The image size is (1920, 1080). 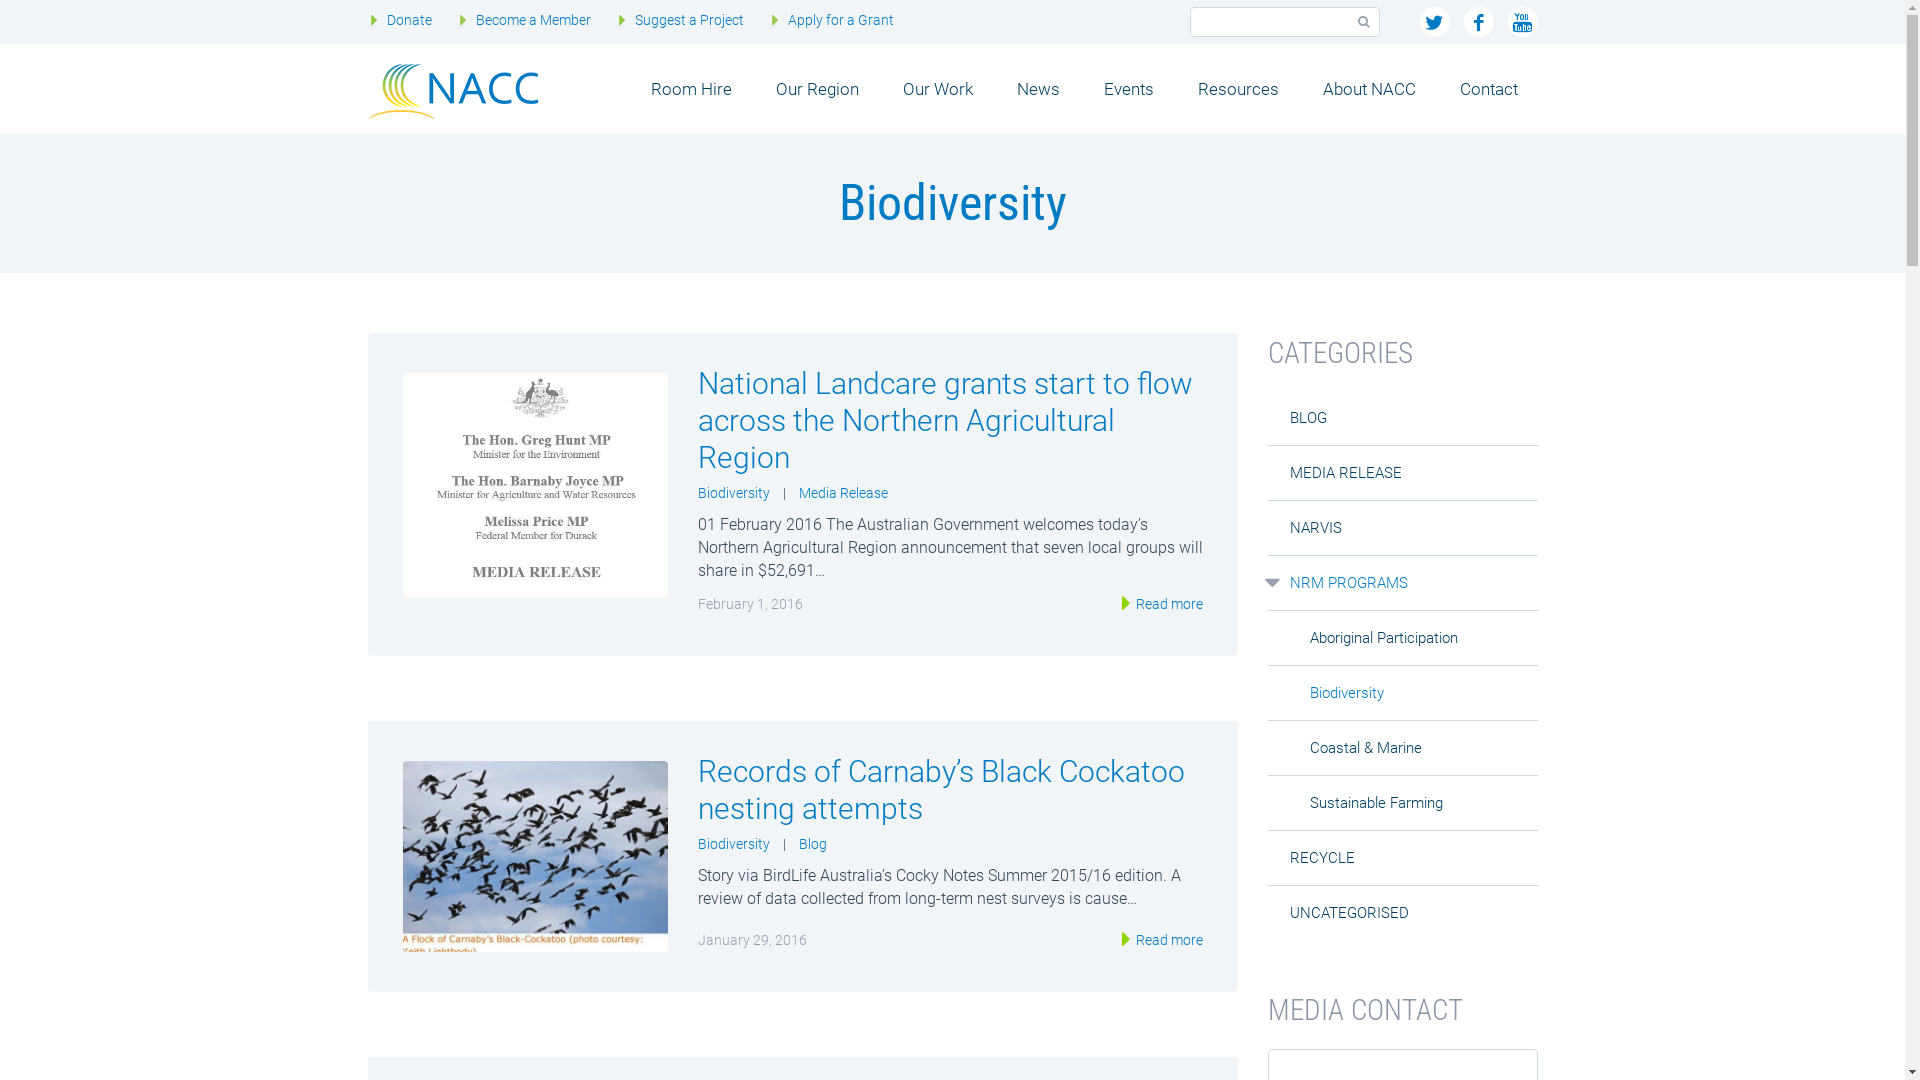 I want to click on Our Region, so click(x=818, y=89).